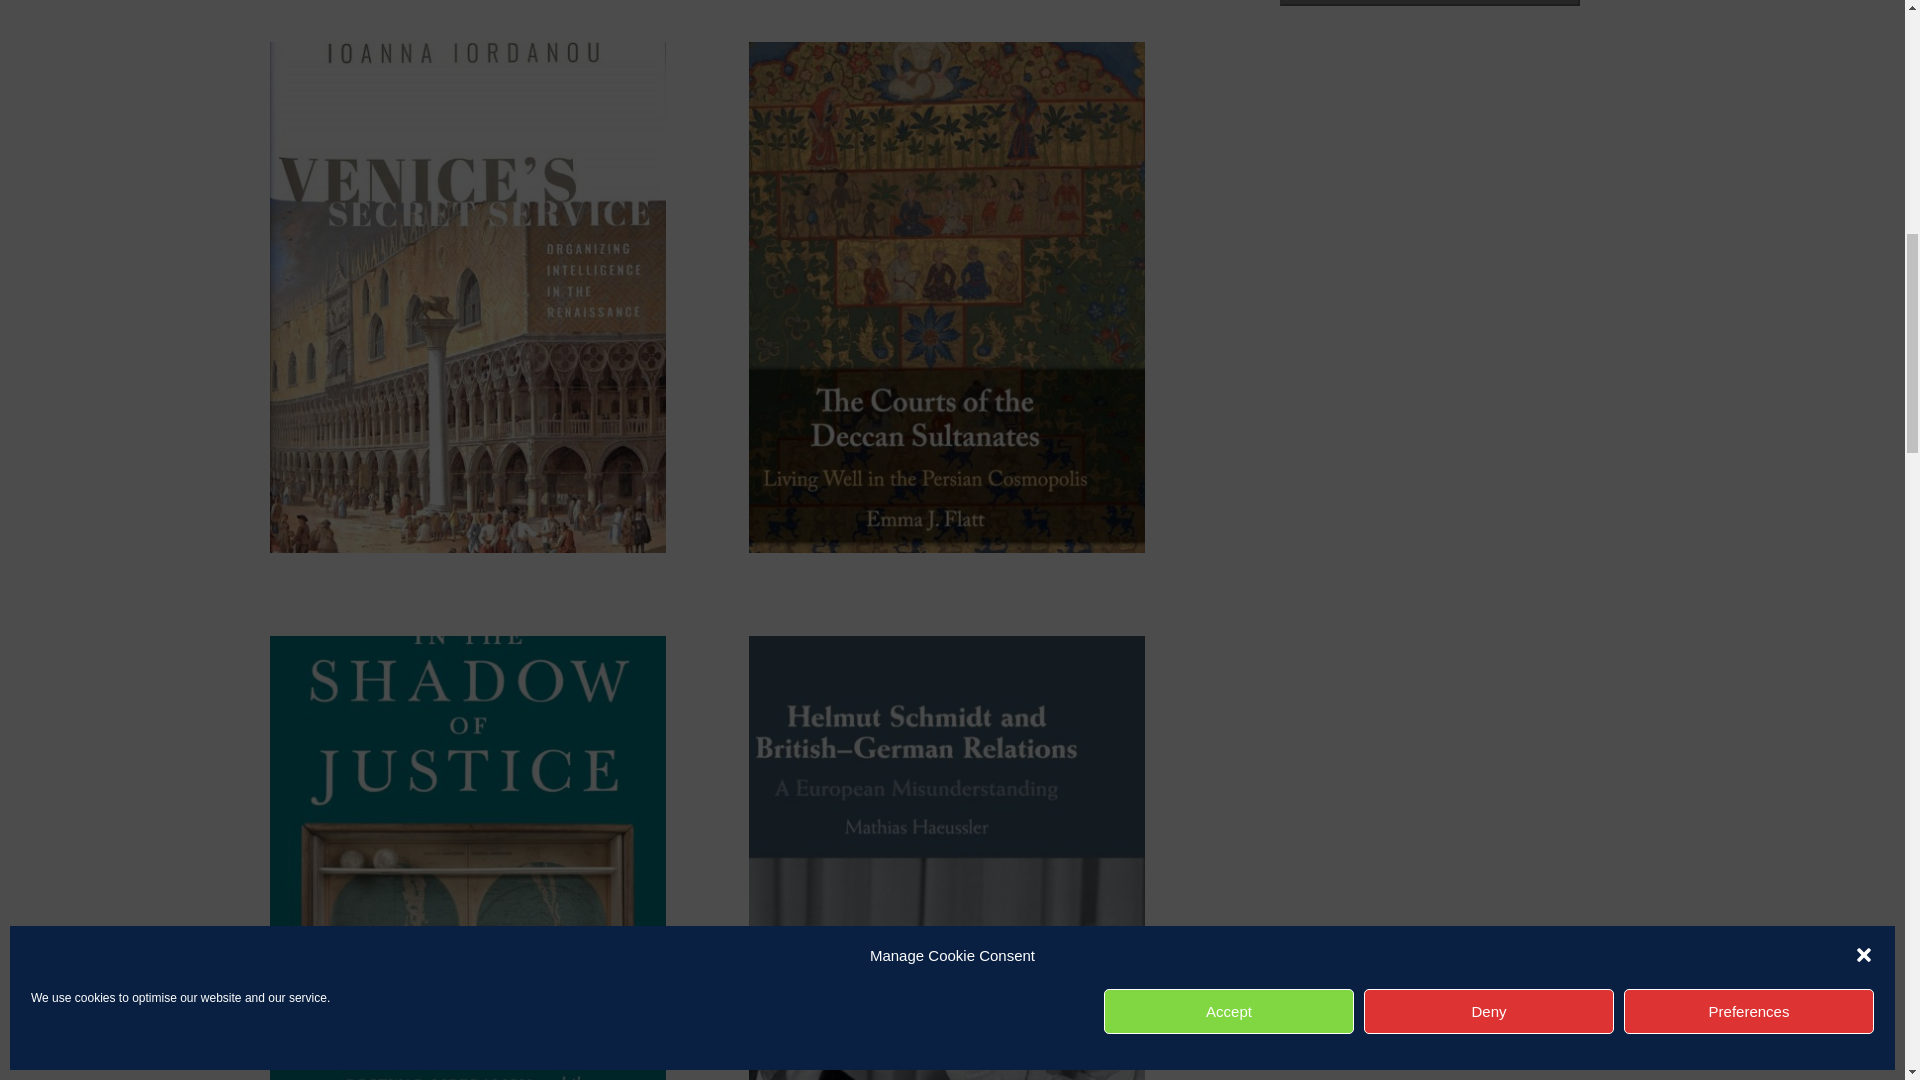  I want to click on Flatt, so click(946, 547).